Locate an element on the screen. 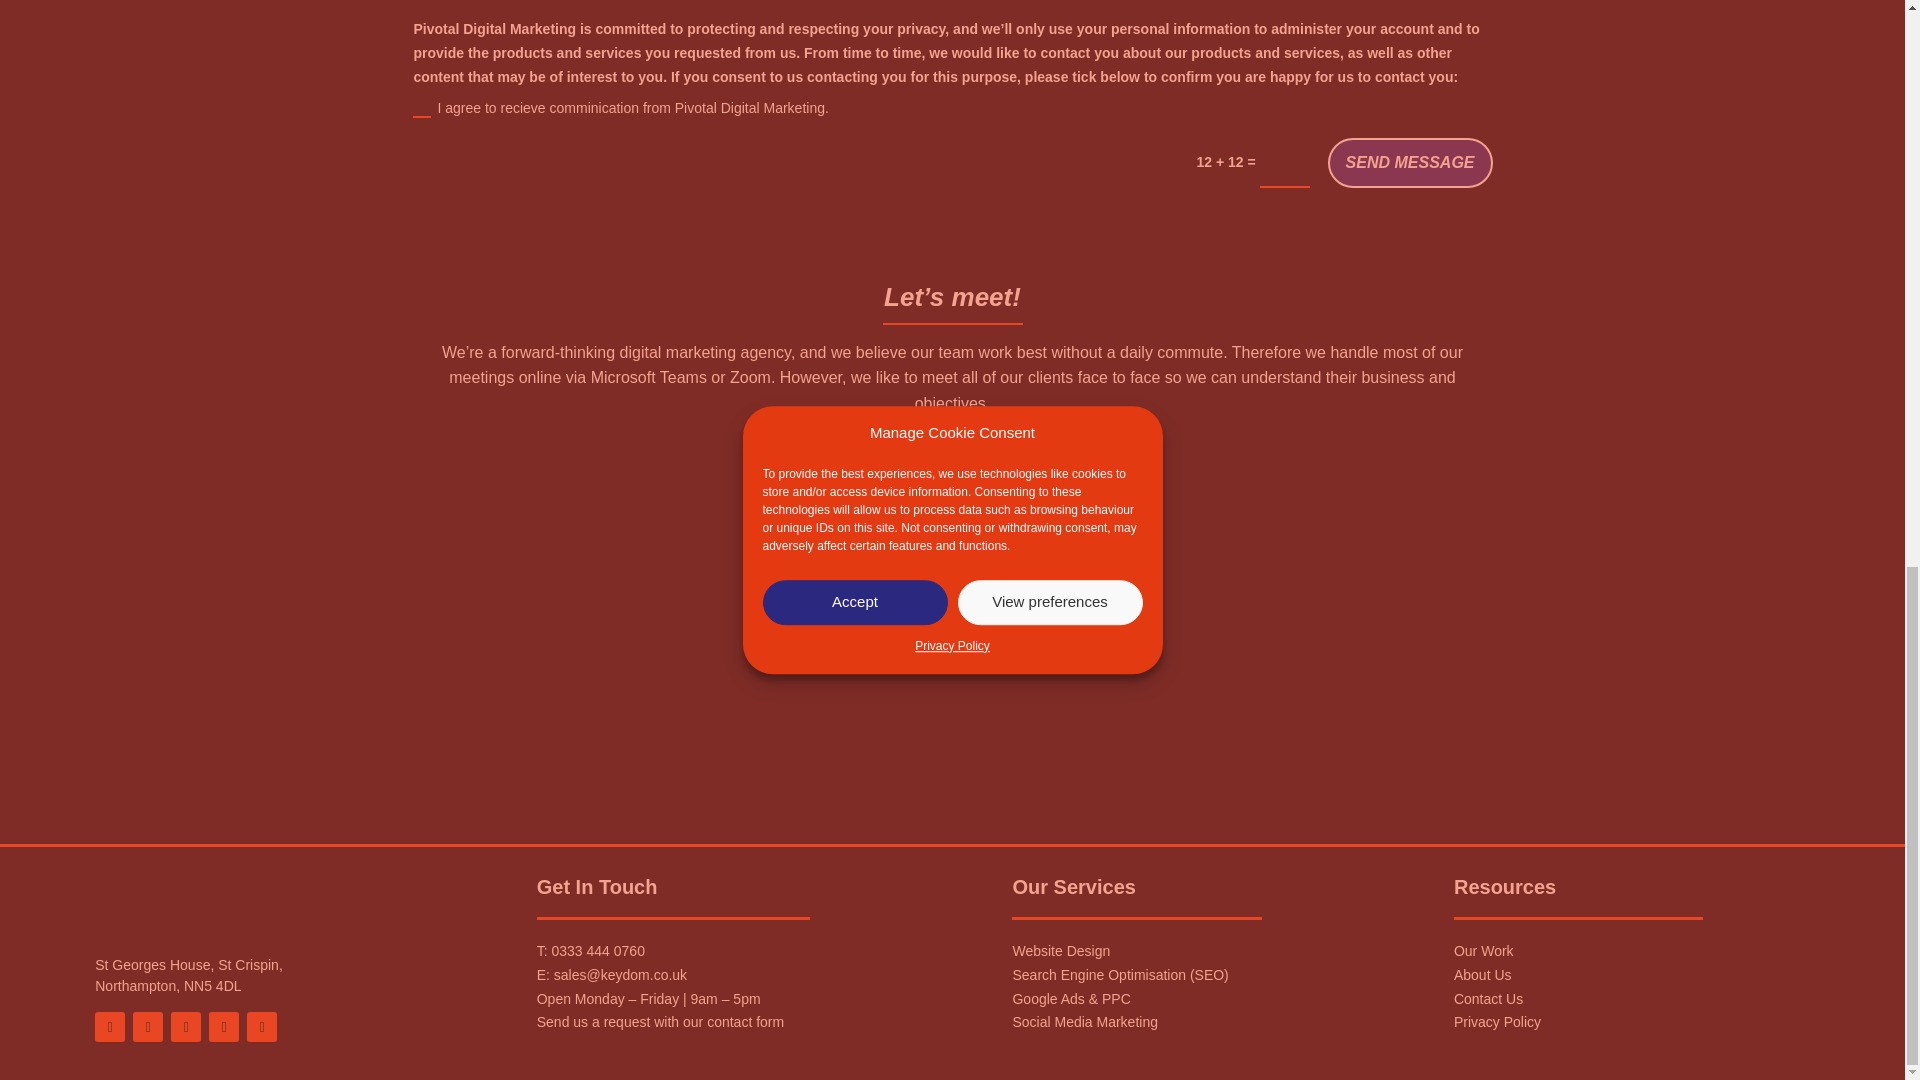  Follow on LinkedIn is located at coordinates (262, 1026).